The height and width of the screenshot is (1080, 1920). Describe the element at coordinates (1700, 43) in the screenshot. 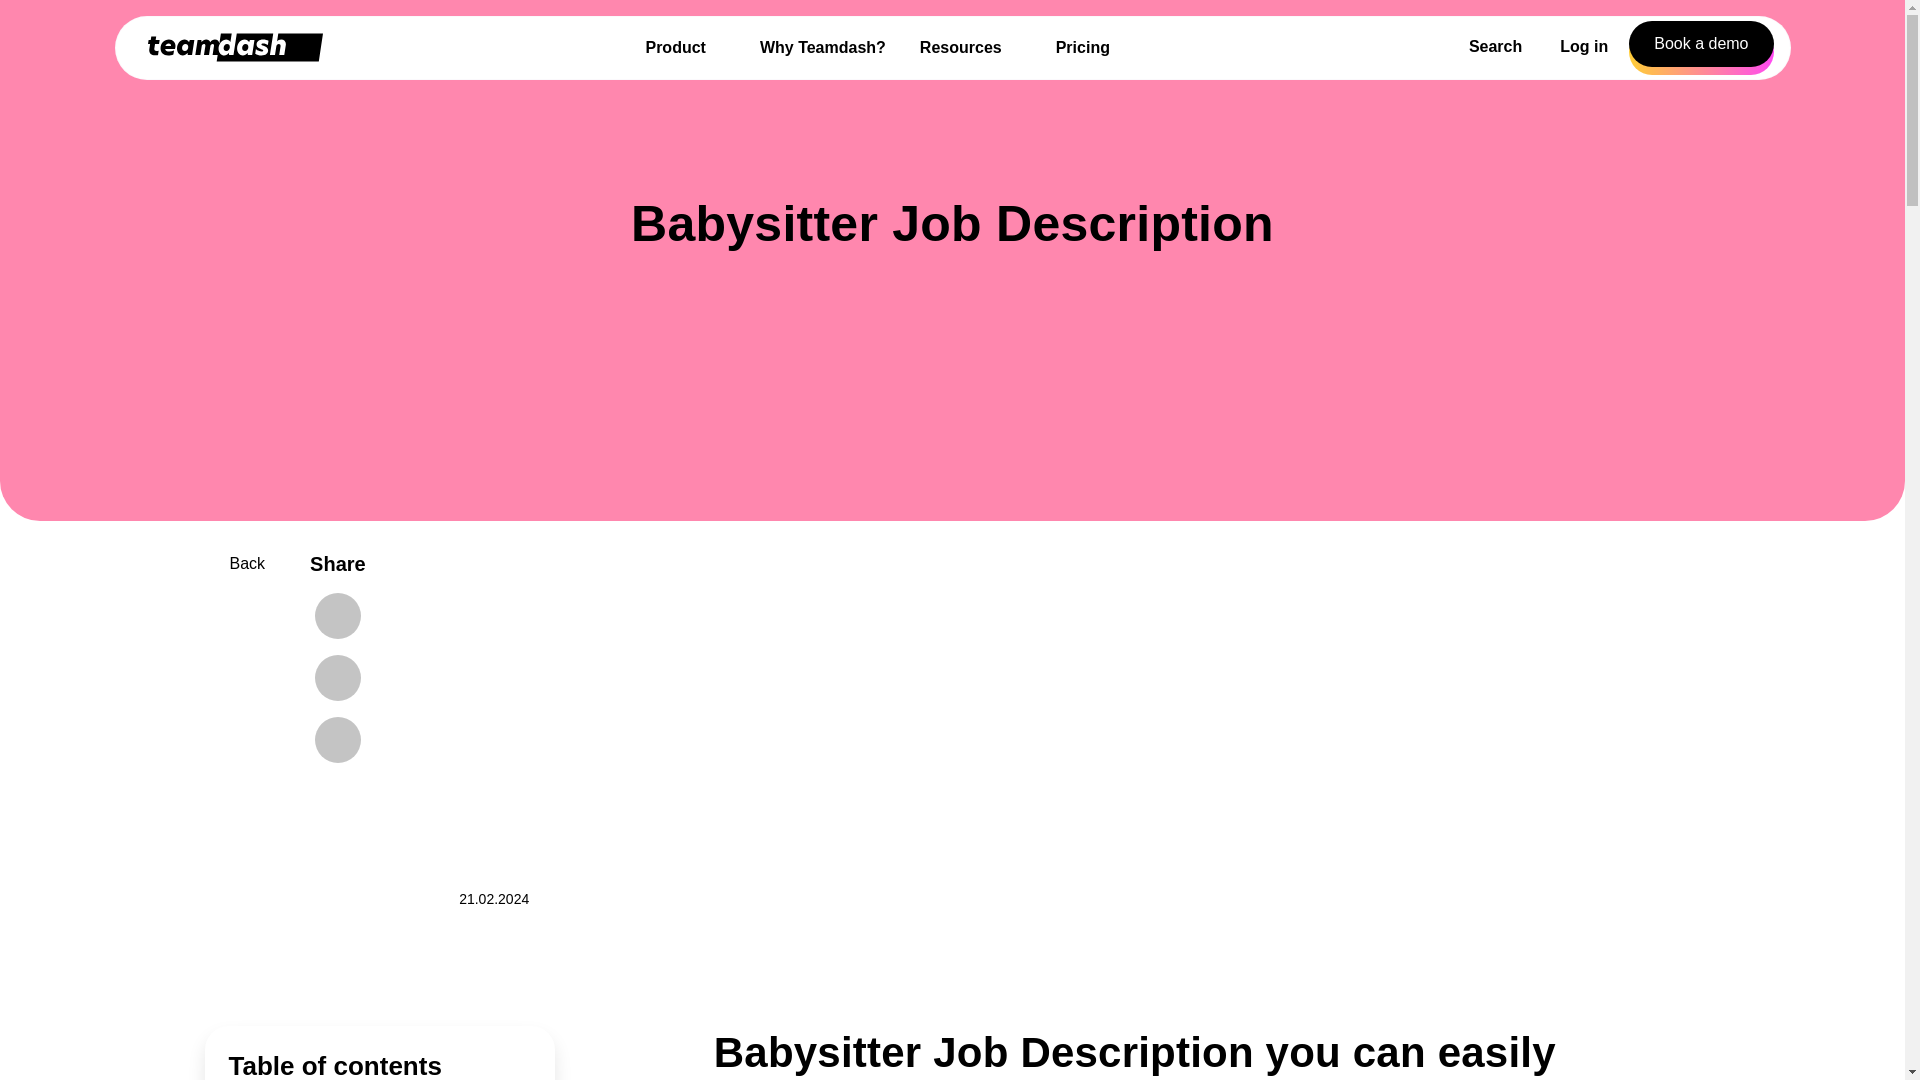

I see `Book a demo` at that location.